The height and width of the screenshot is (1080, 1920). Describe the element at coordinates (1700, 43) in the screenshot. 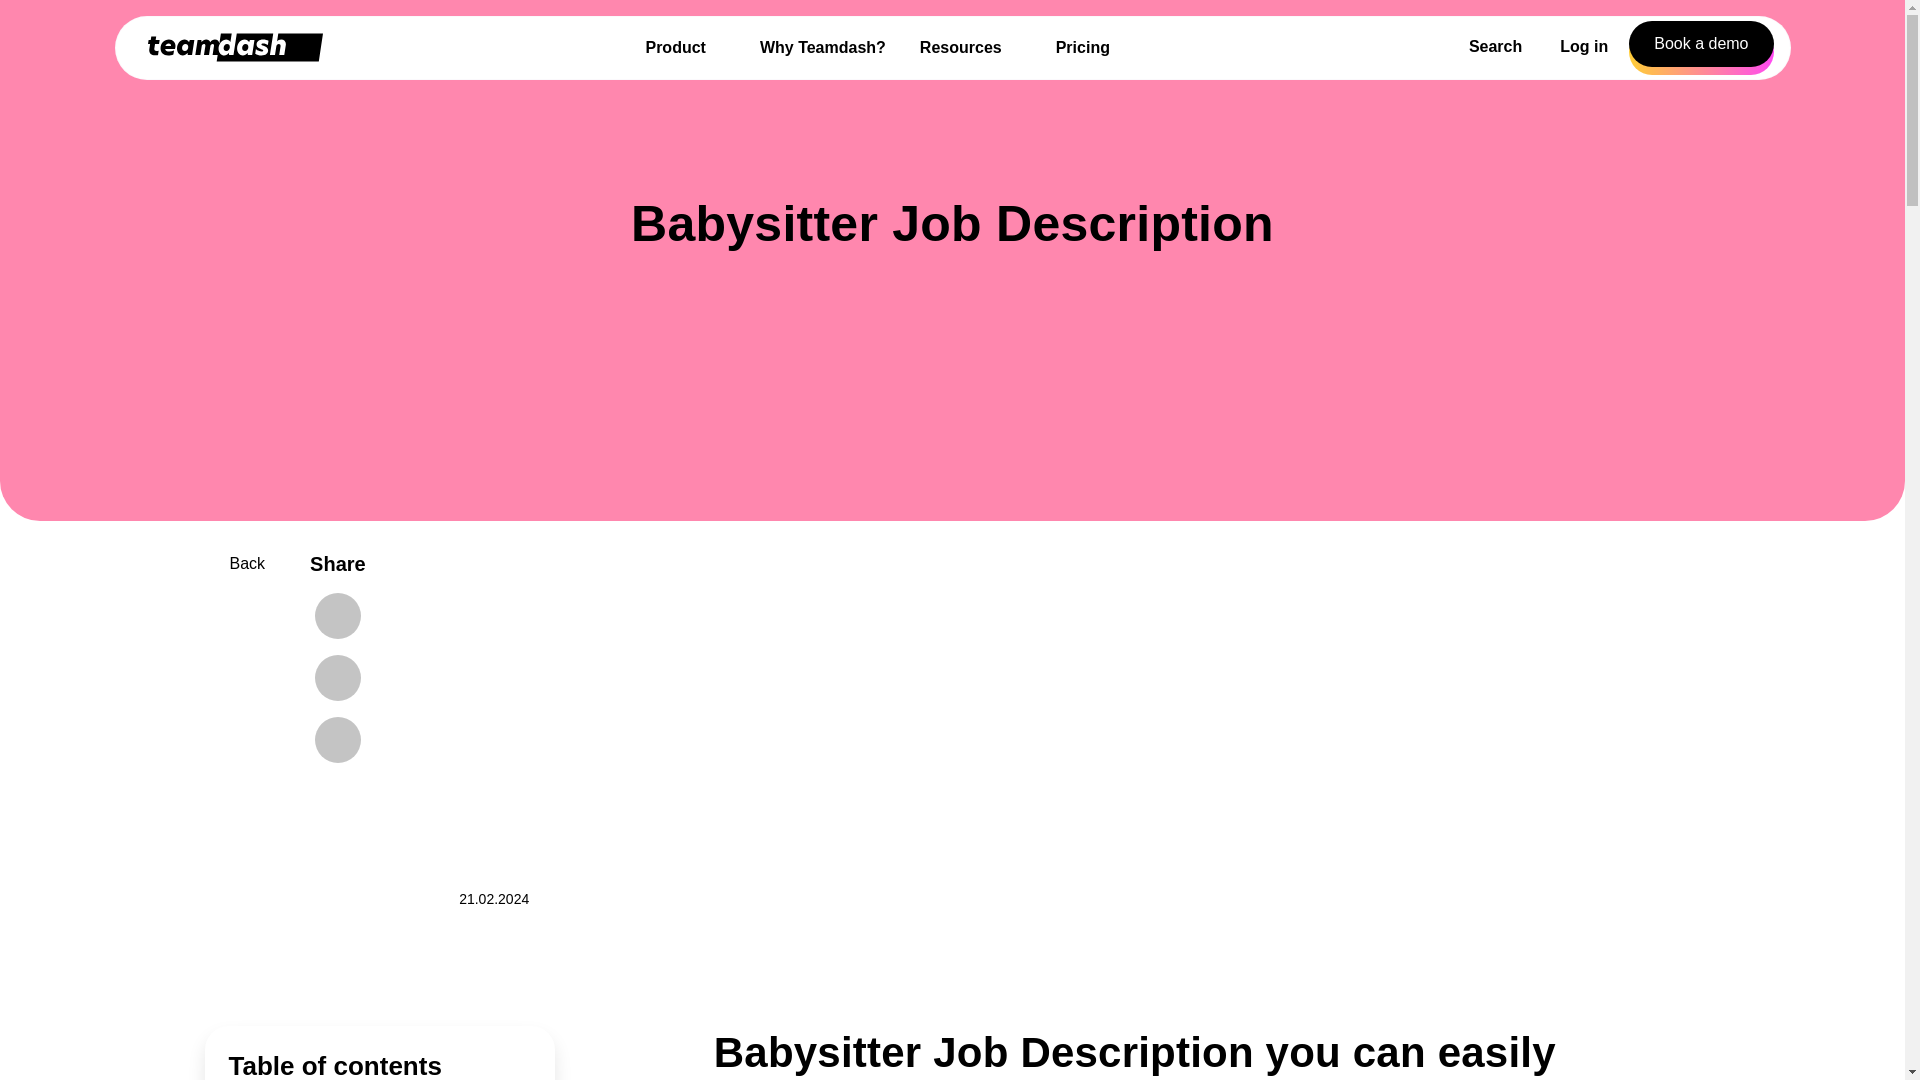

I see `Book a demo` at that location.